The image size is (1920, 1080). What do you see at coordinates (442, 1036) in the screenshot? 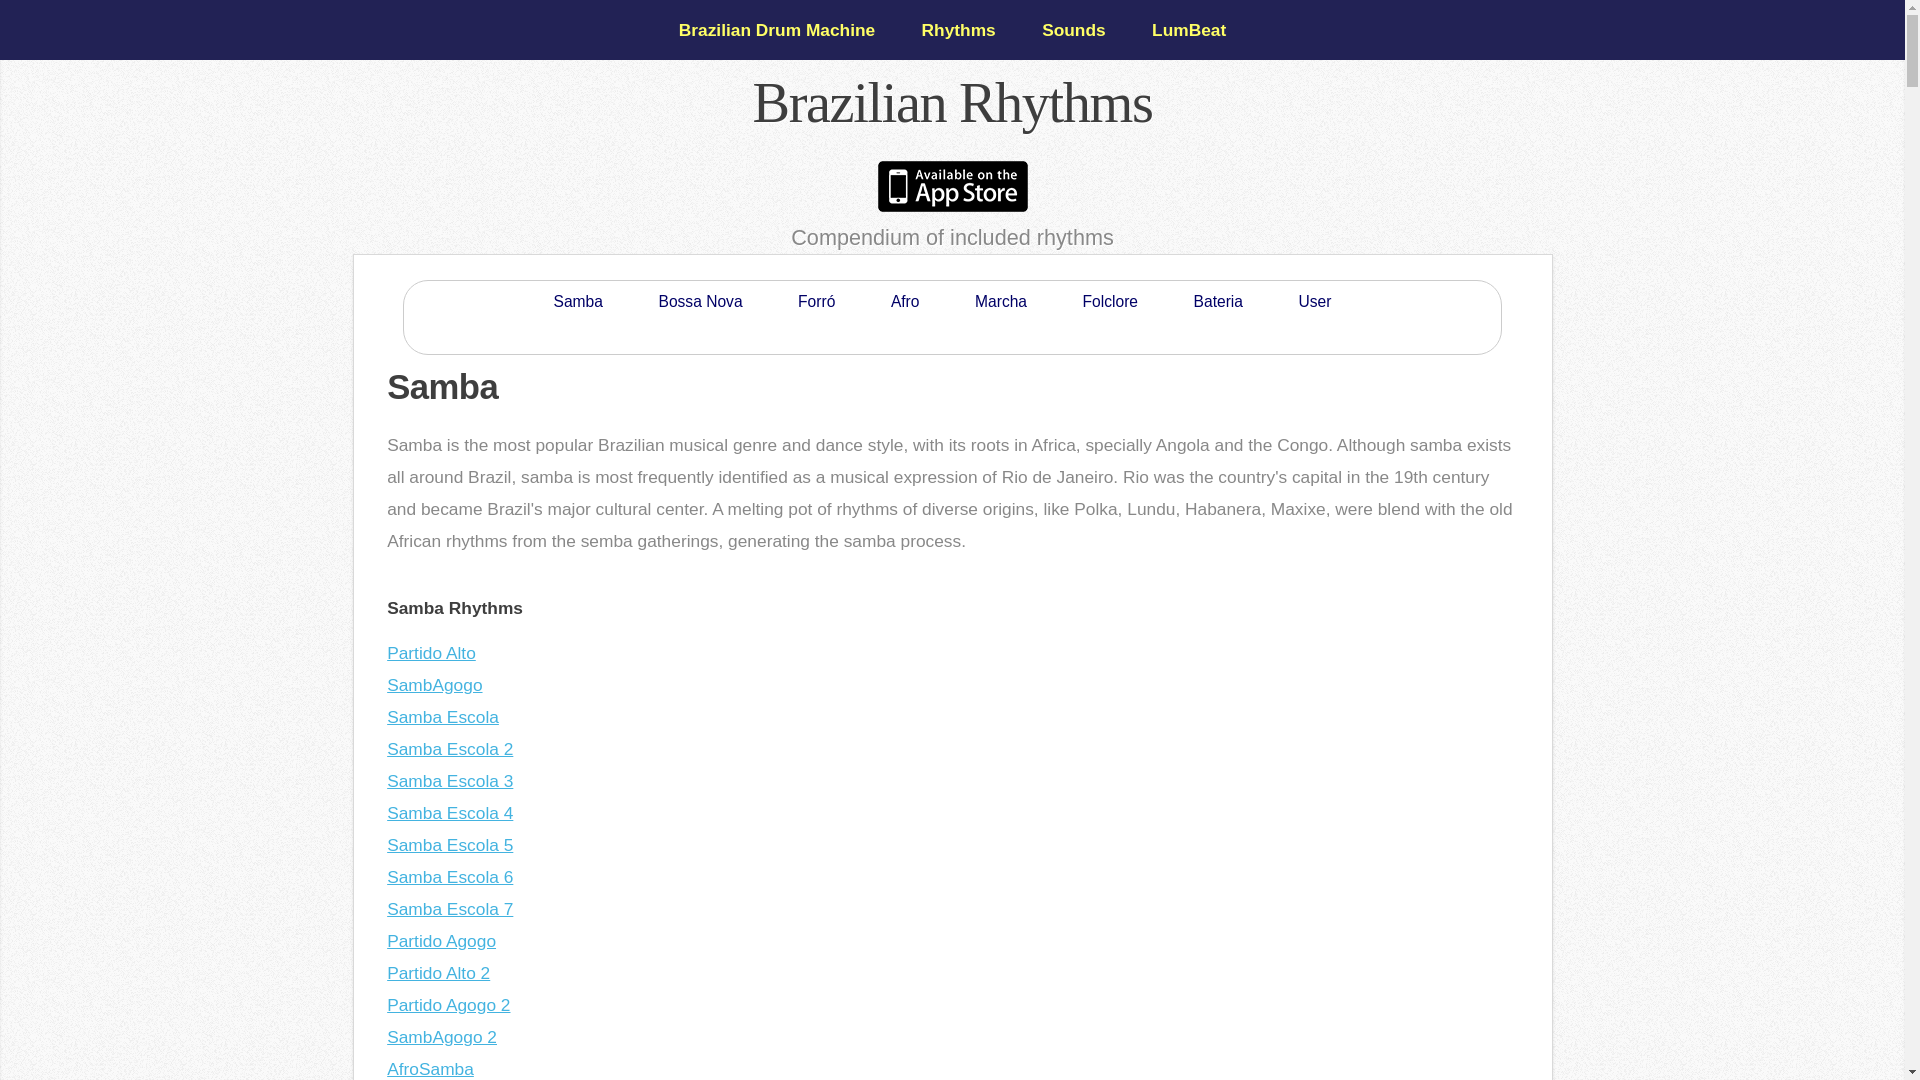
I see `SambAgogo 2` at bounding box center [442, 1036].